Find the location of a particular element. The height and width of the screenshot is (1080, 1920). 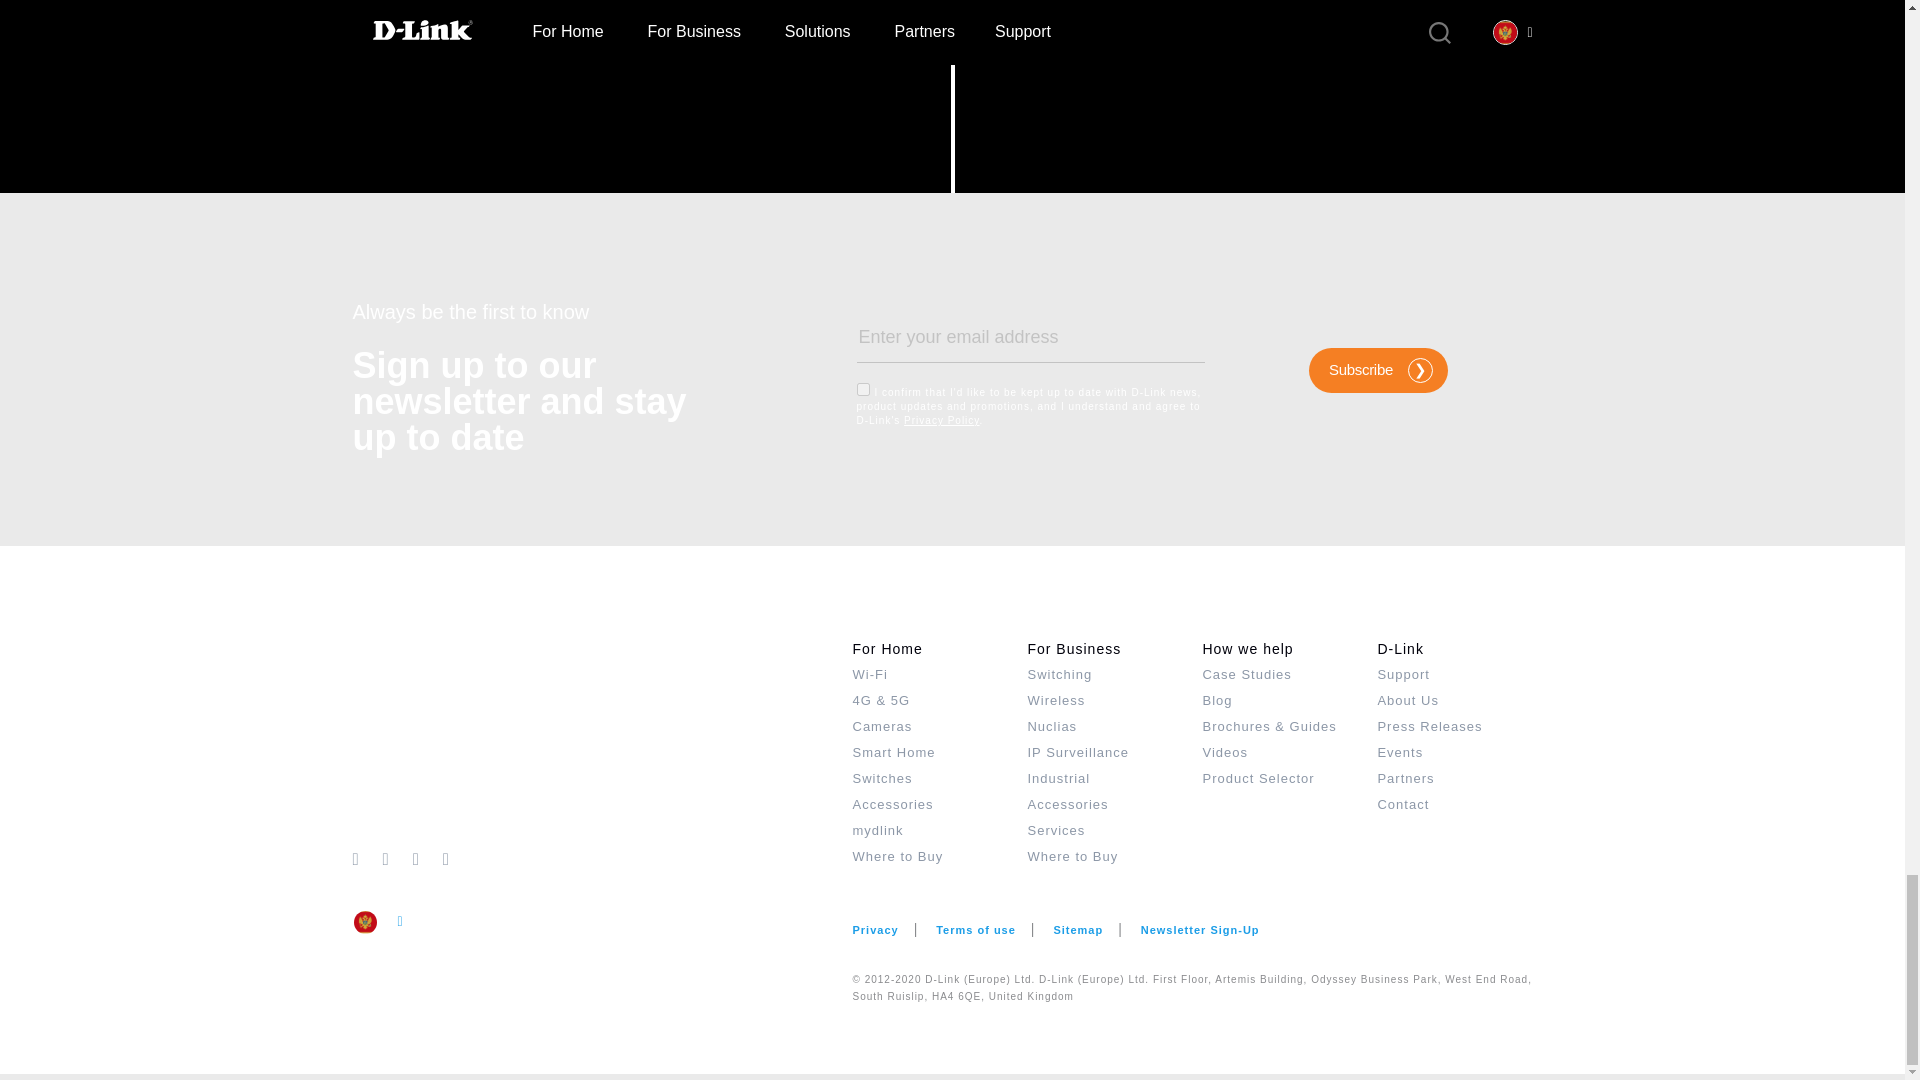

True is located at coordinates (862, 390).